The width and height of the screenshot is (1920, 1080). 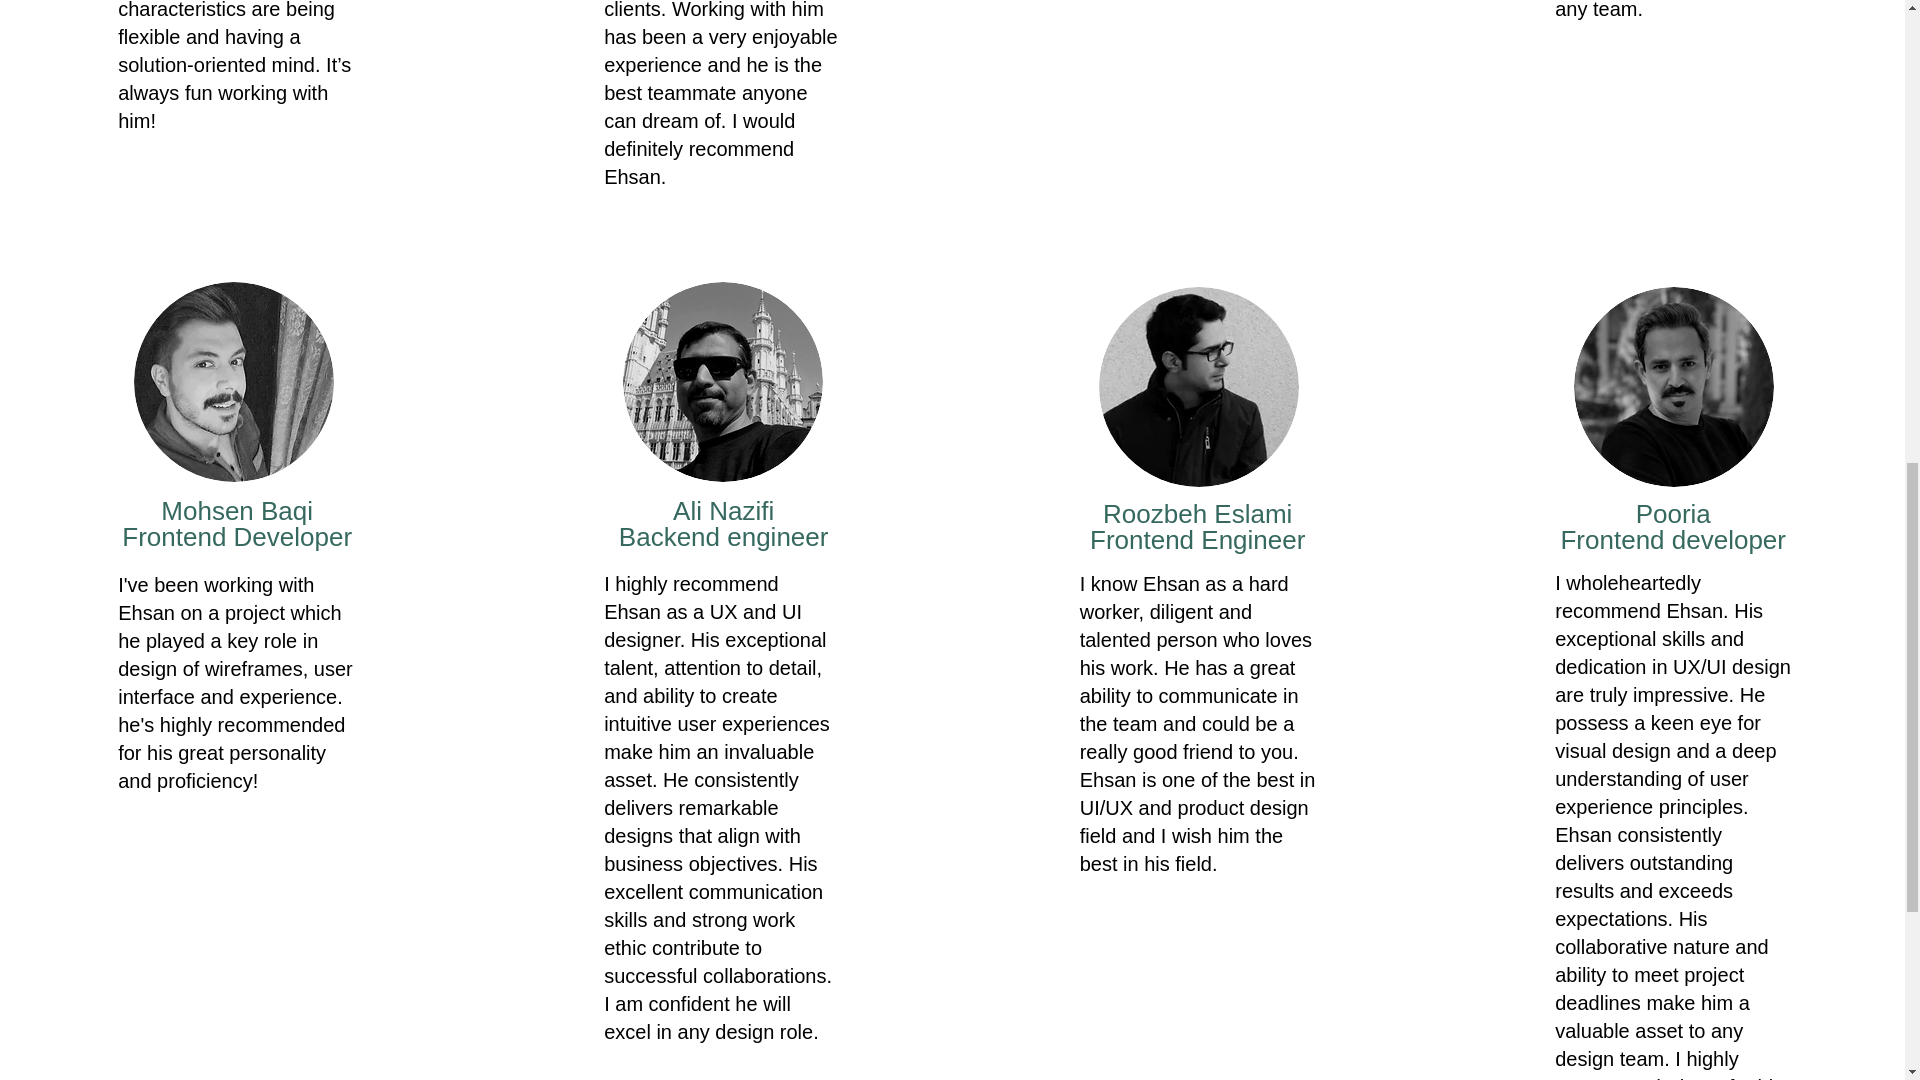 What do you see at coordinates (234, 381) in the screenshot?
I see `GettyImages-535587703.jpg` at bounding box center [234, 381].